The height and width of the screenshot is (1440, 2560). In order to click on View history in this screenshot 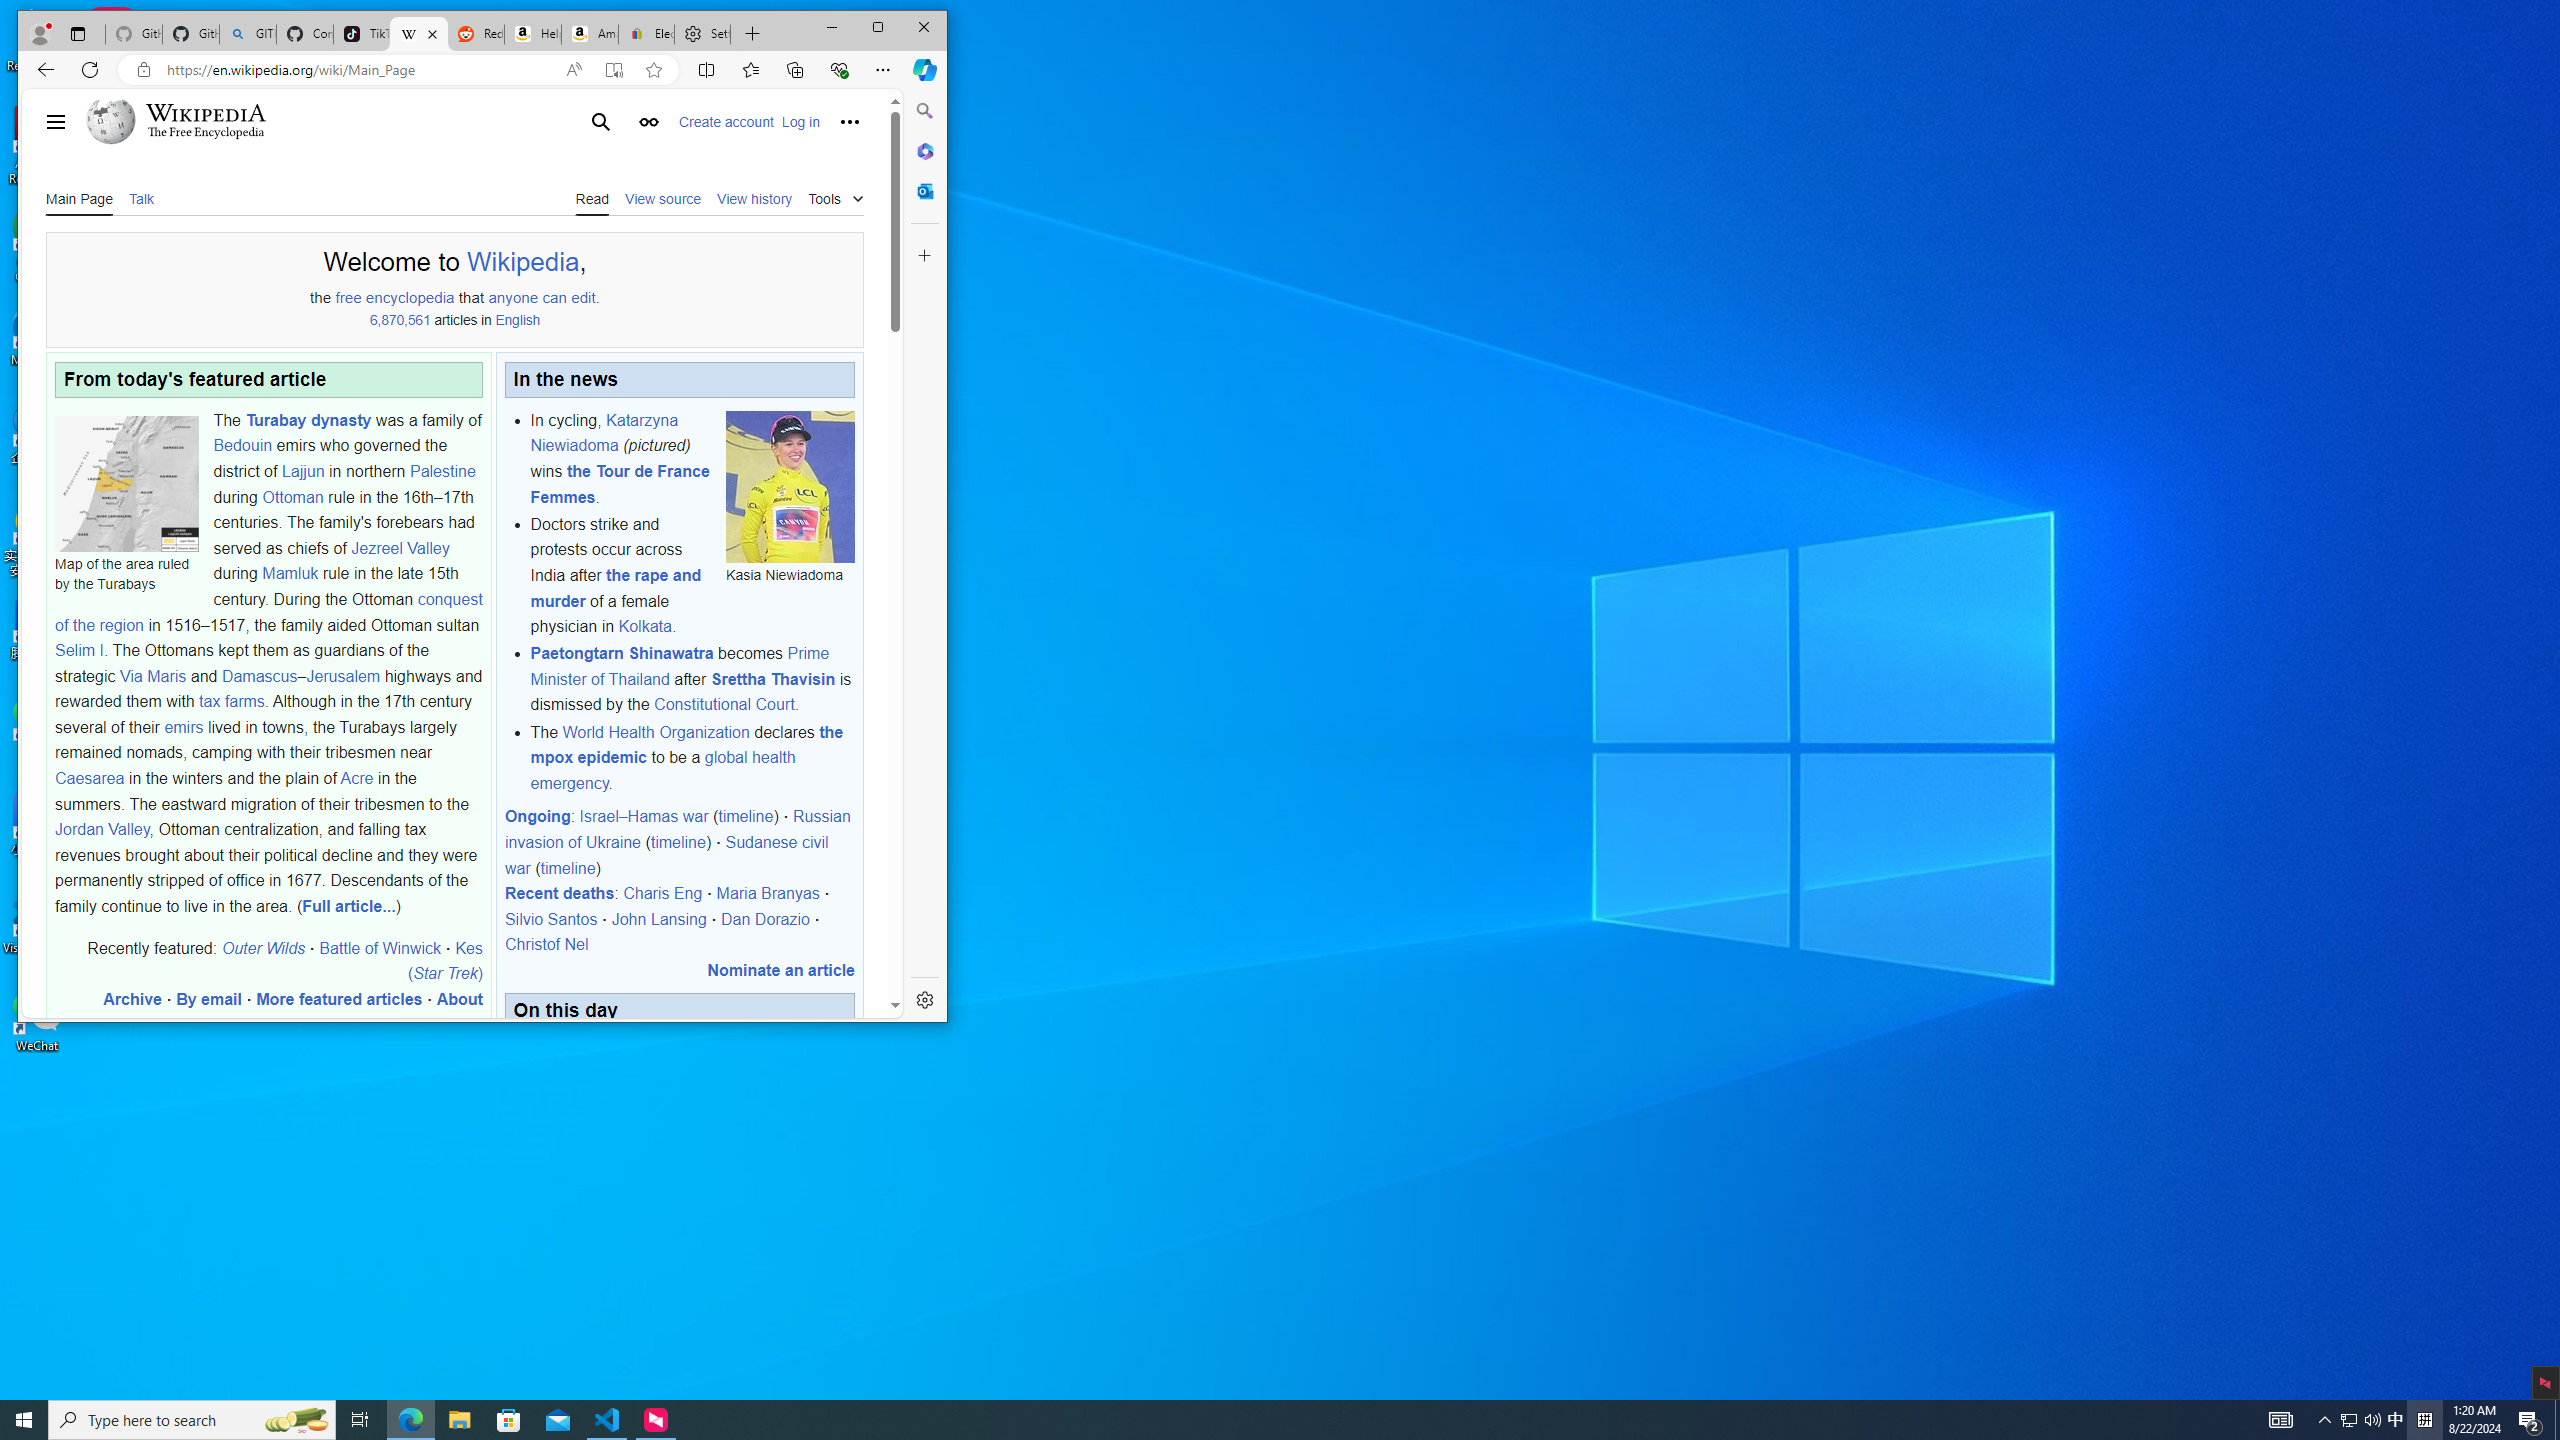, I will do `click(754, 197)`.